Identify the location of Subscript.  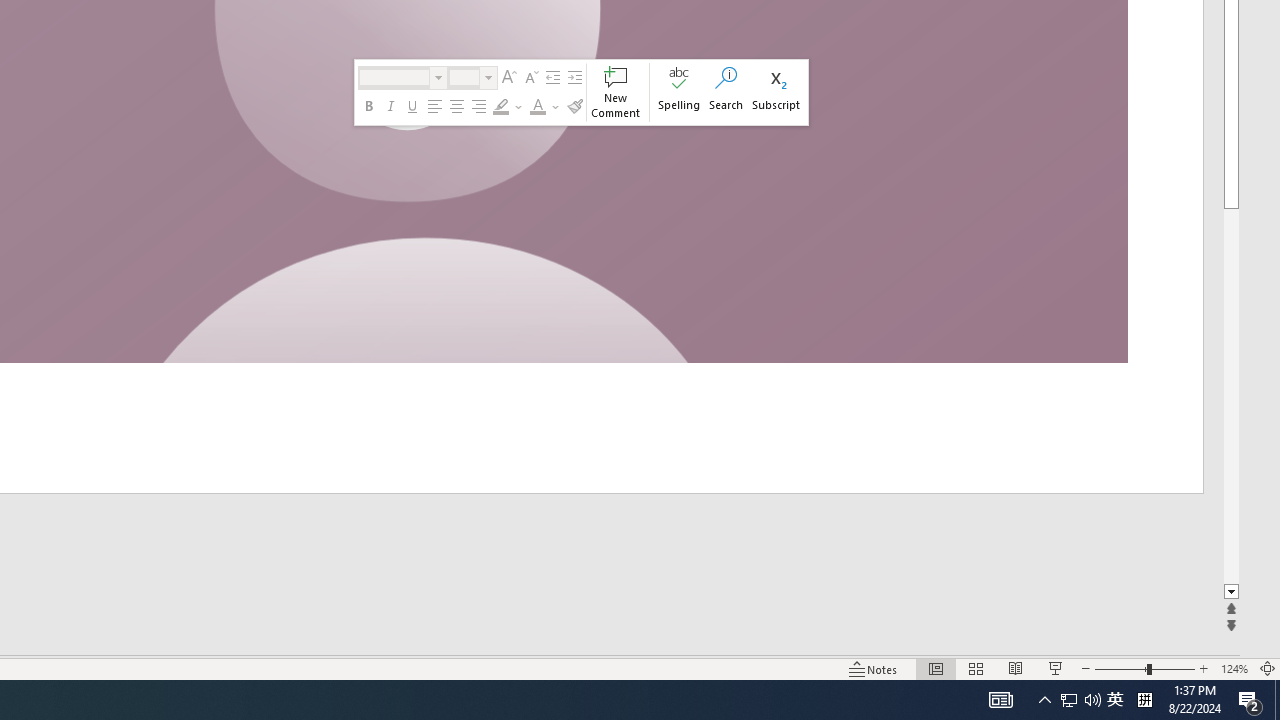
(776, 92).